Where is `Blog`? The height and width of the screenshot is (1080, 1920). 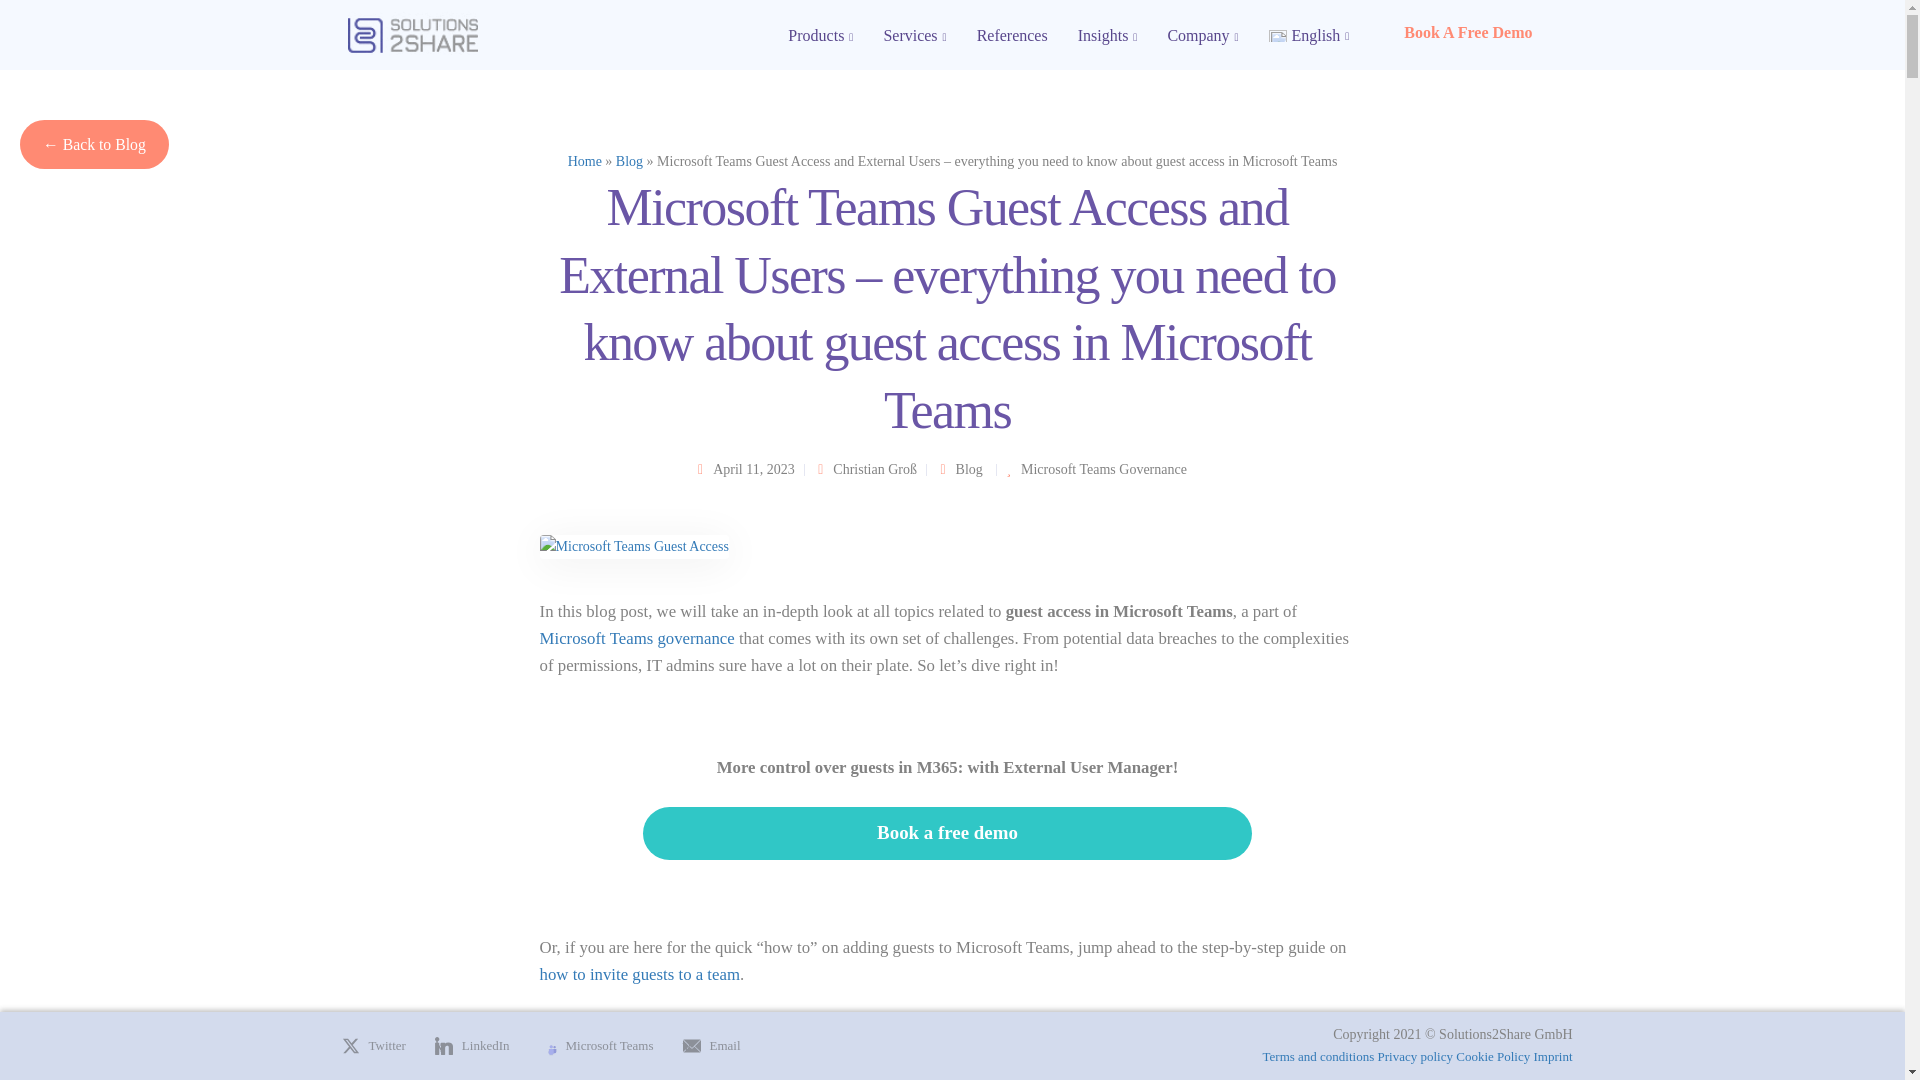
Blog is located at coordinates (630, 161).